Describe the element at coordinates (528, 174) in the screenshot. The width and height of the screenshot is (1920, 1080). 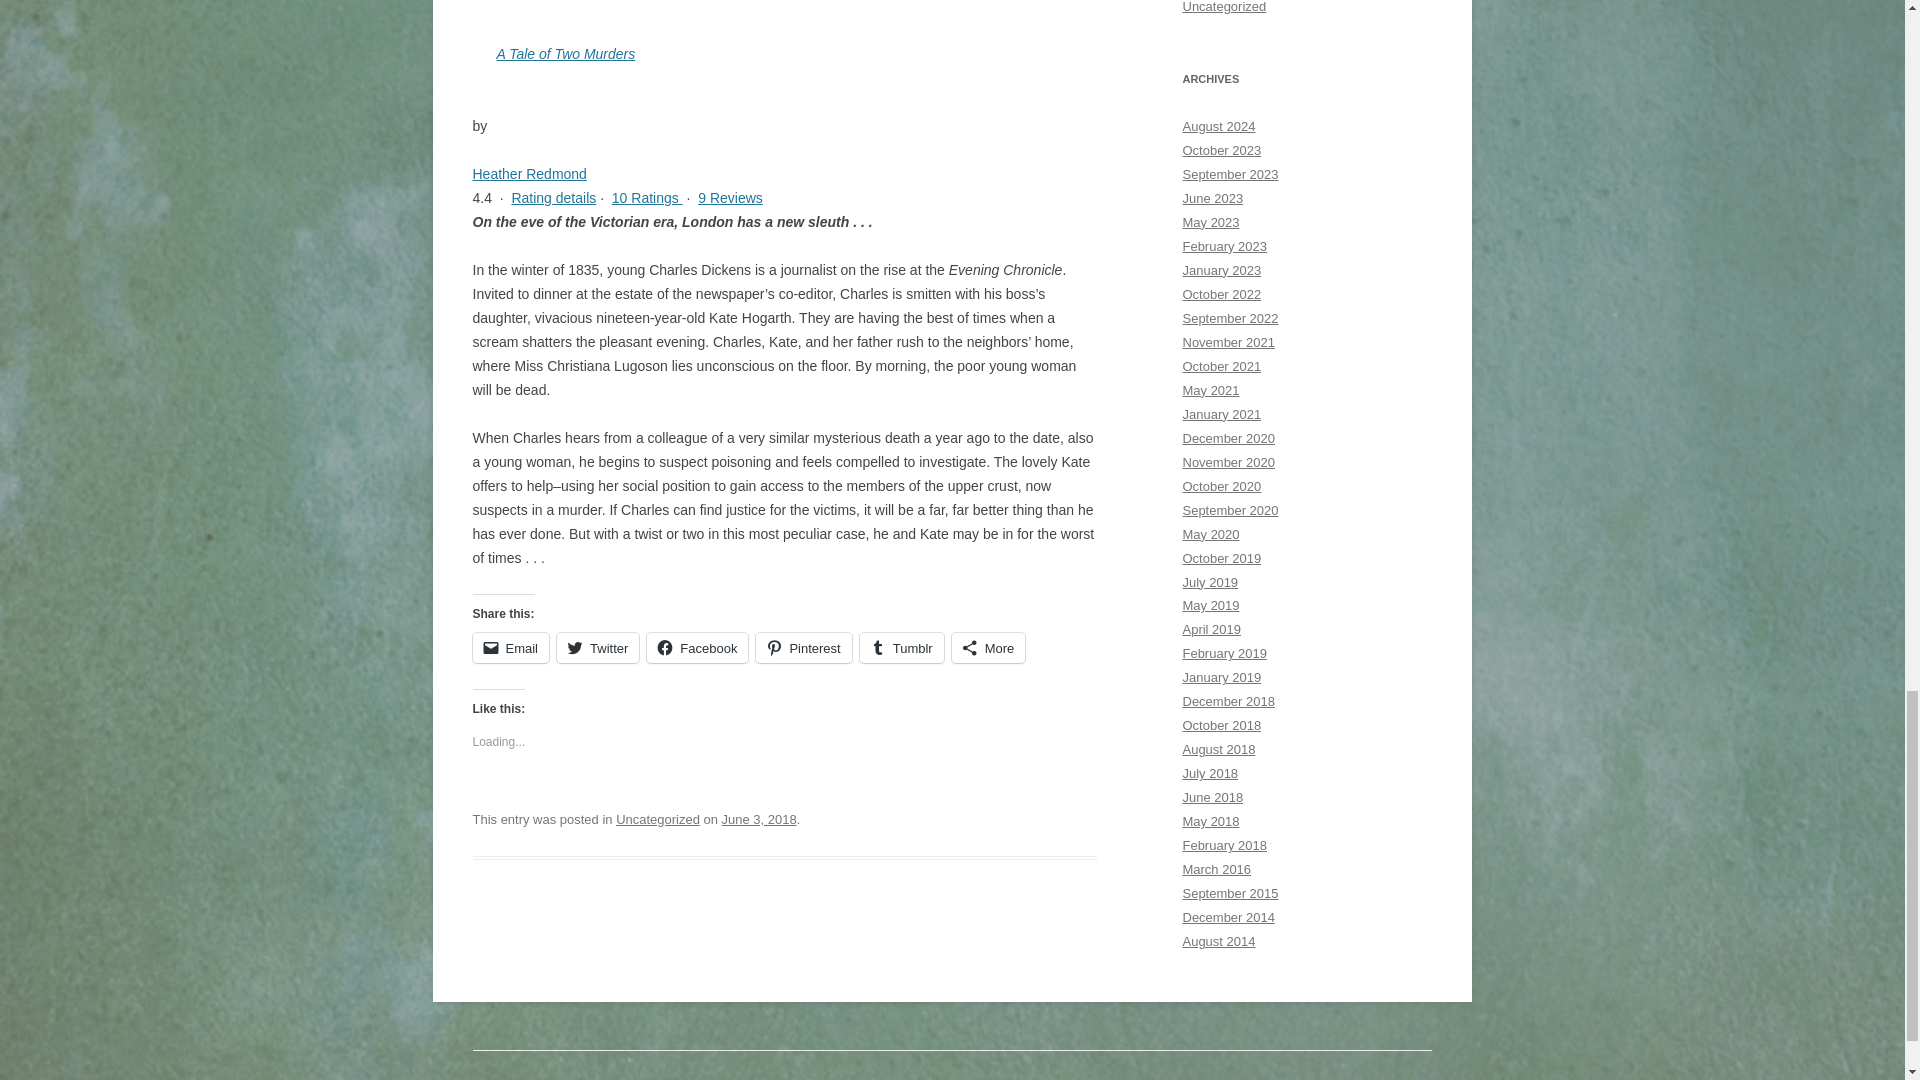
I see `Heather Redmond` at that location.